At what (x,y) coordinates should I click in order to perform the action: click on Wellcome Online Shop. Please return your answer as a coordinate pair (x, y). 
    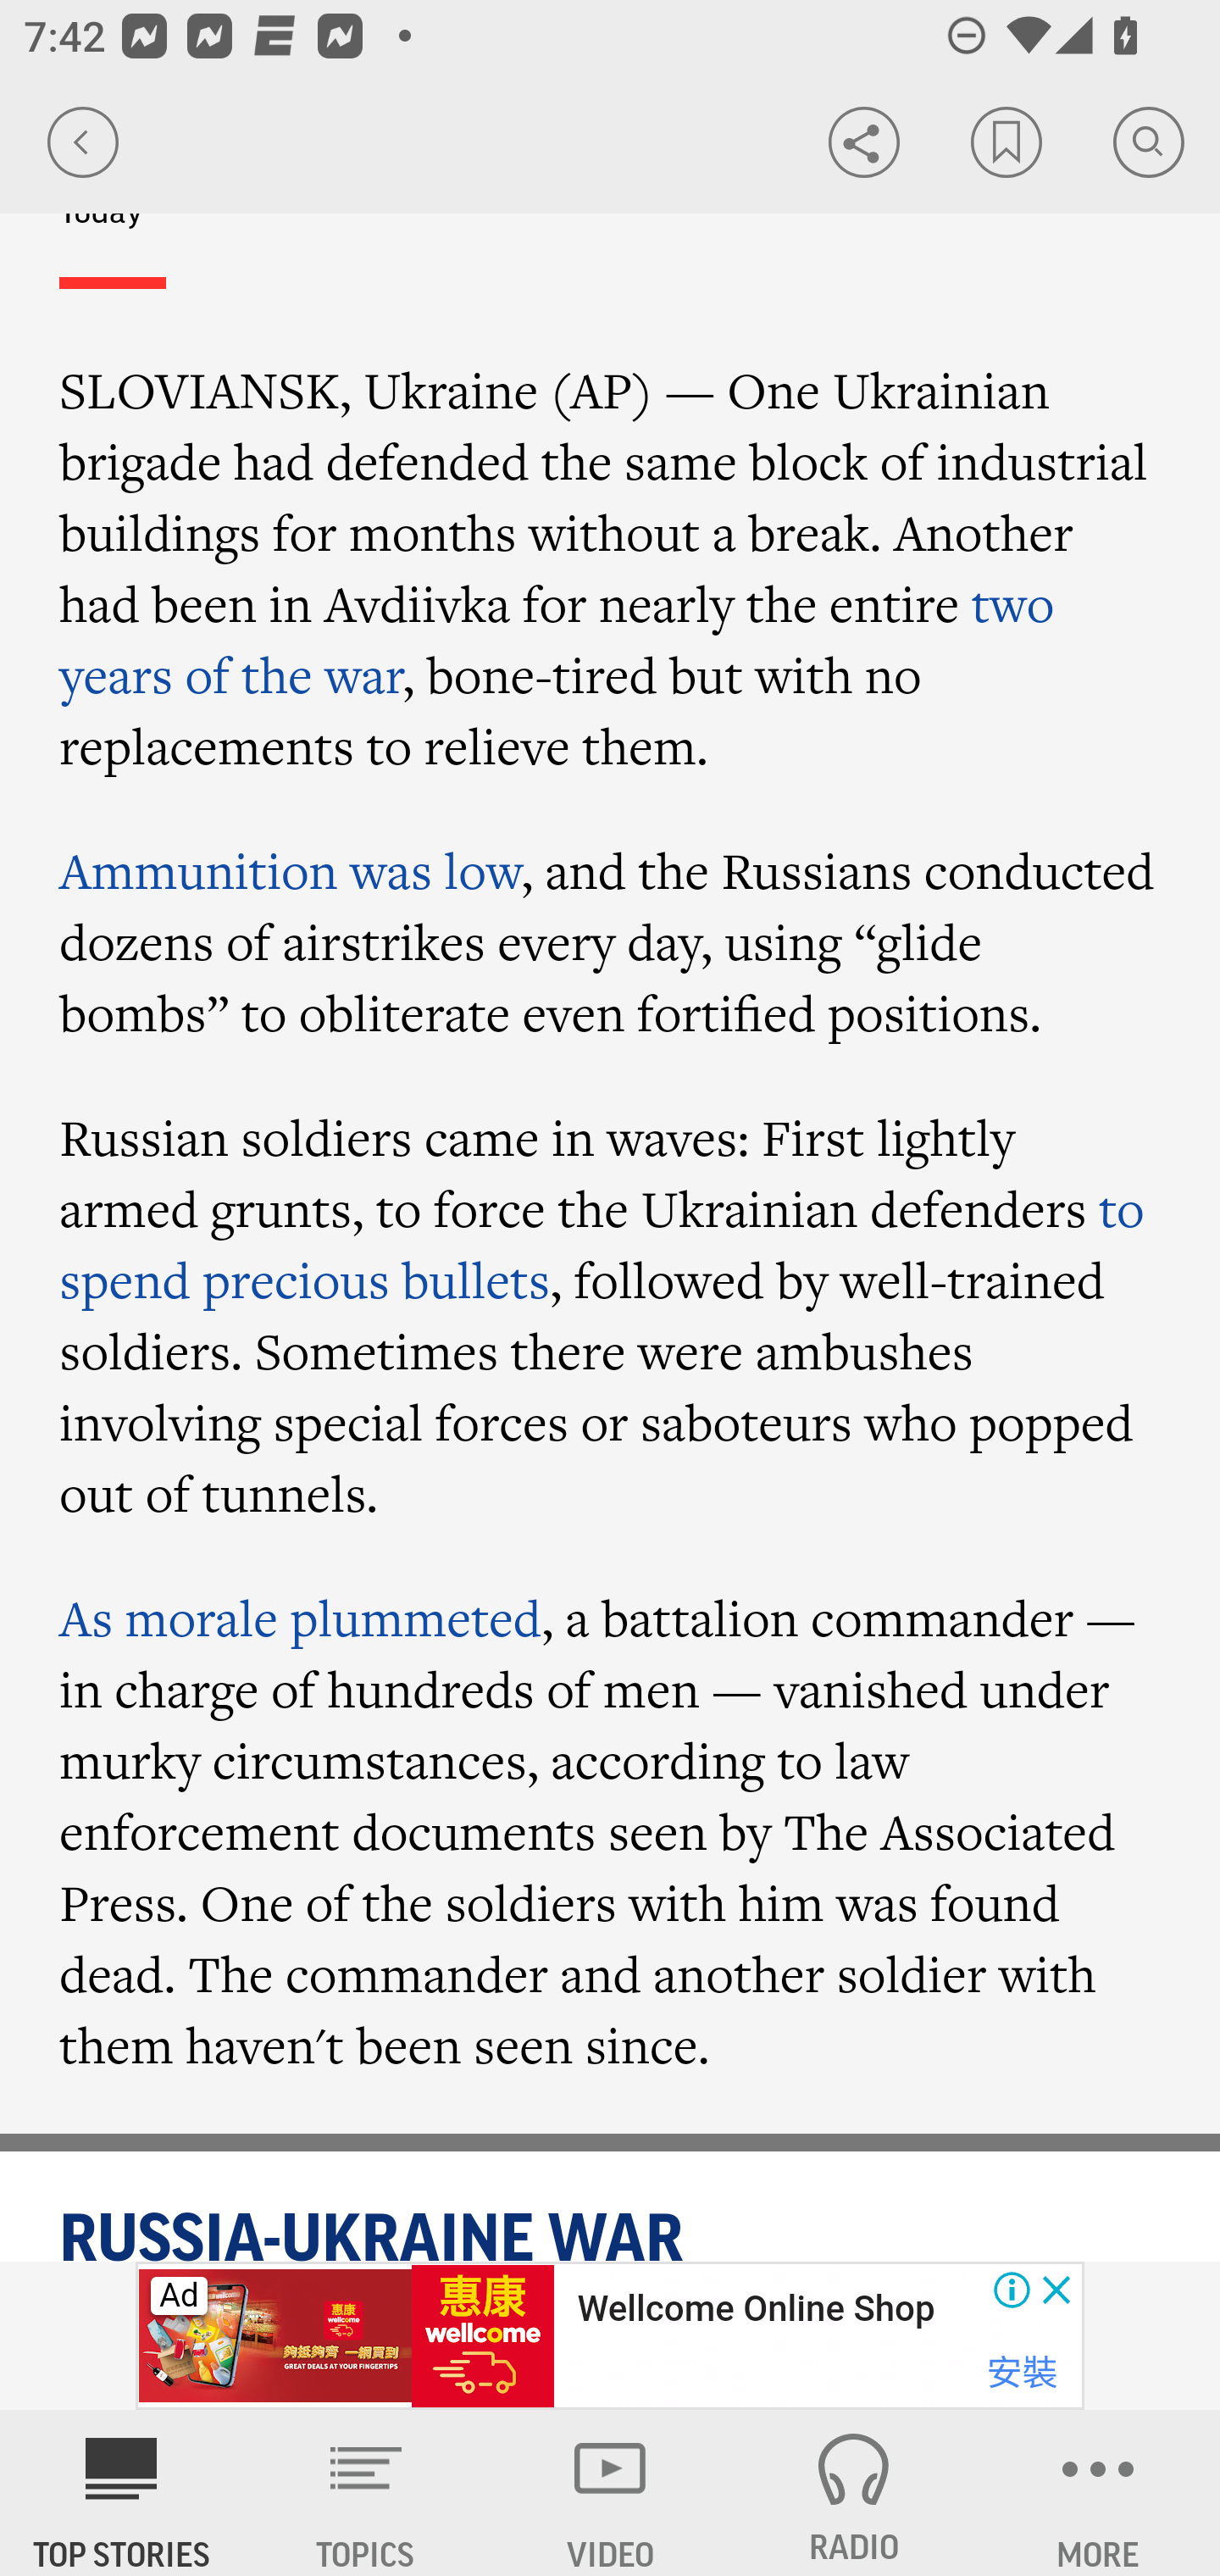
    Looking at the image, I should click on (755, 2309).